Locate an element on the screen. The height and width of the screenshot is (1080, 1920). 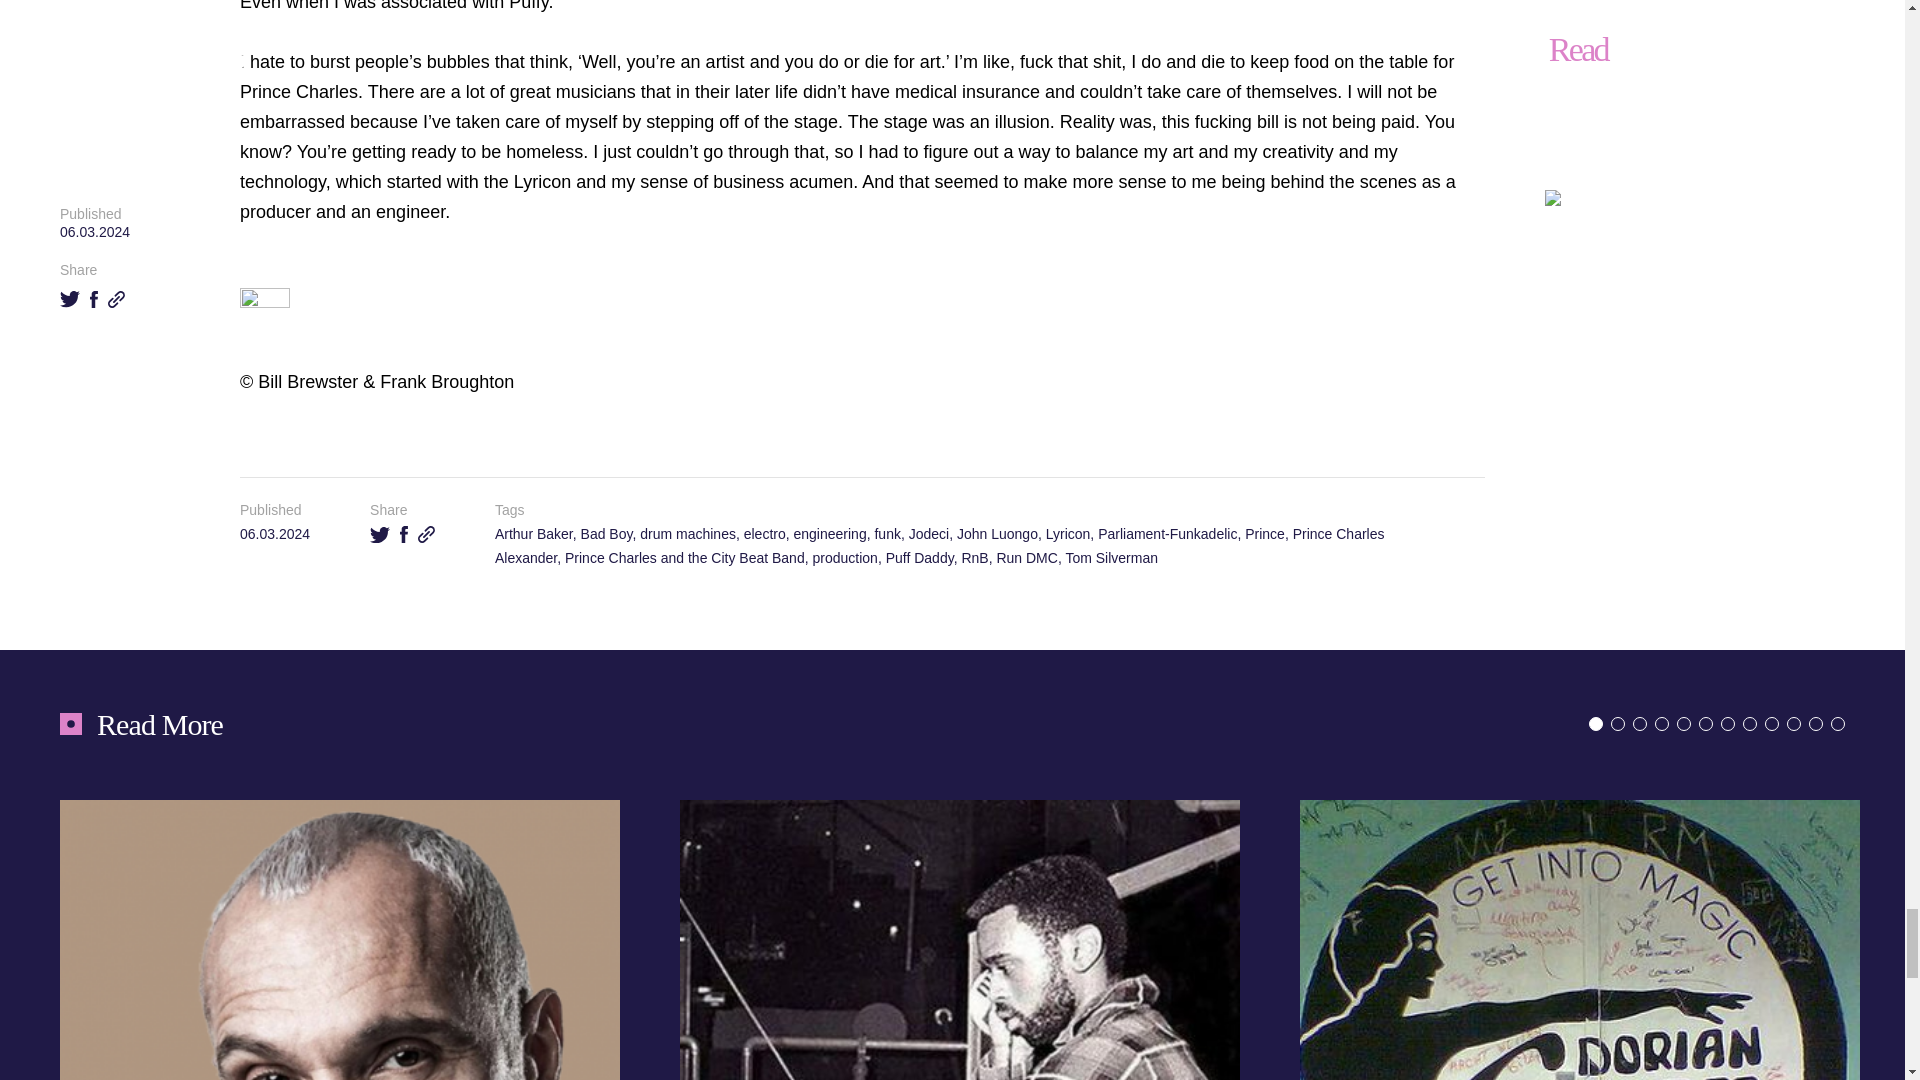
Arthur Baker is located at coordinates (534, 534).